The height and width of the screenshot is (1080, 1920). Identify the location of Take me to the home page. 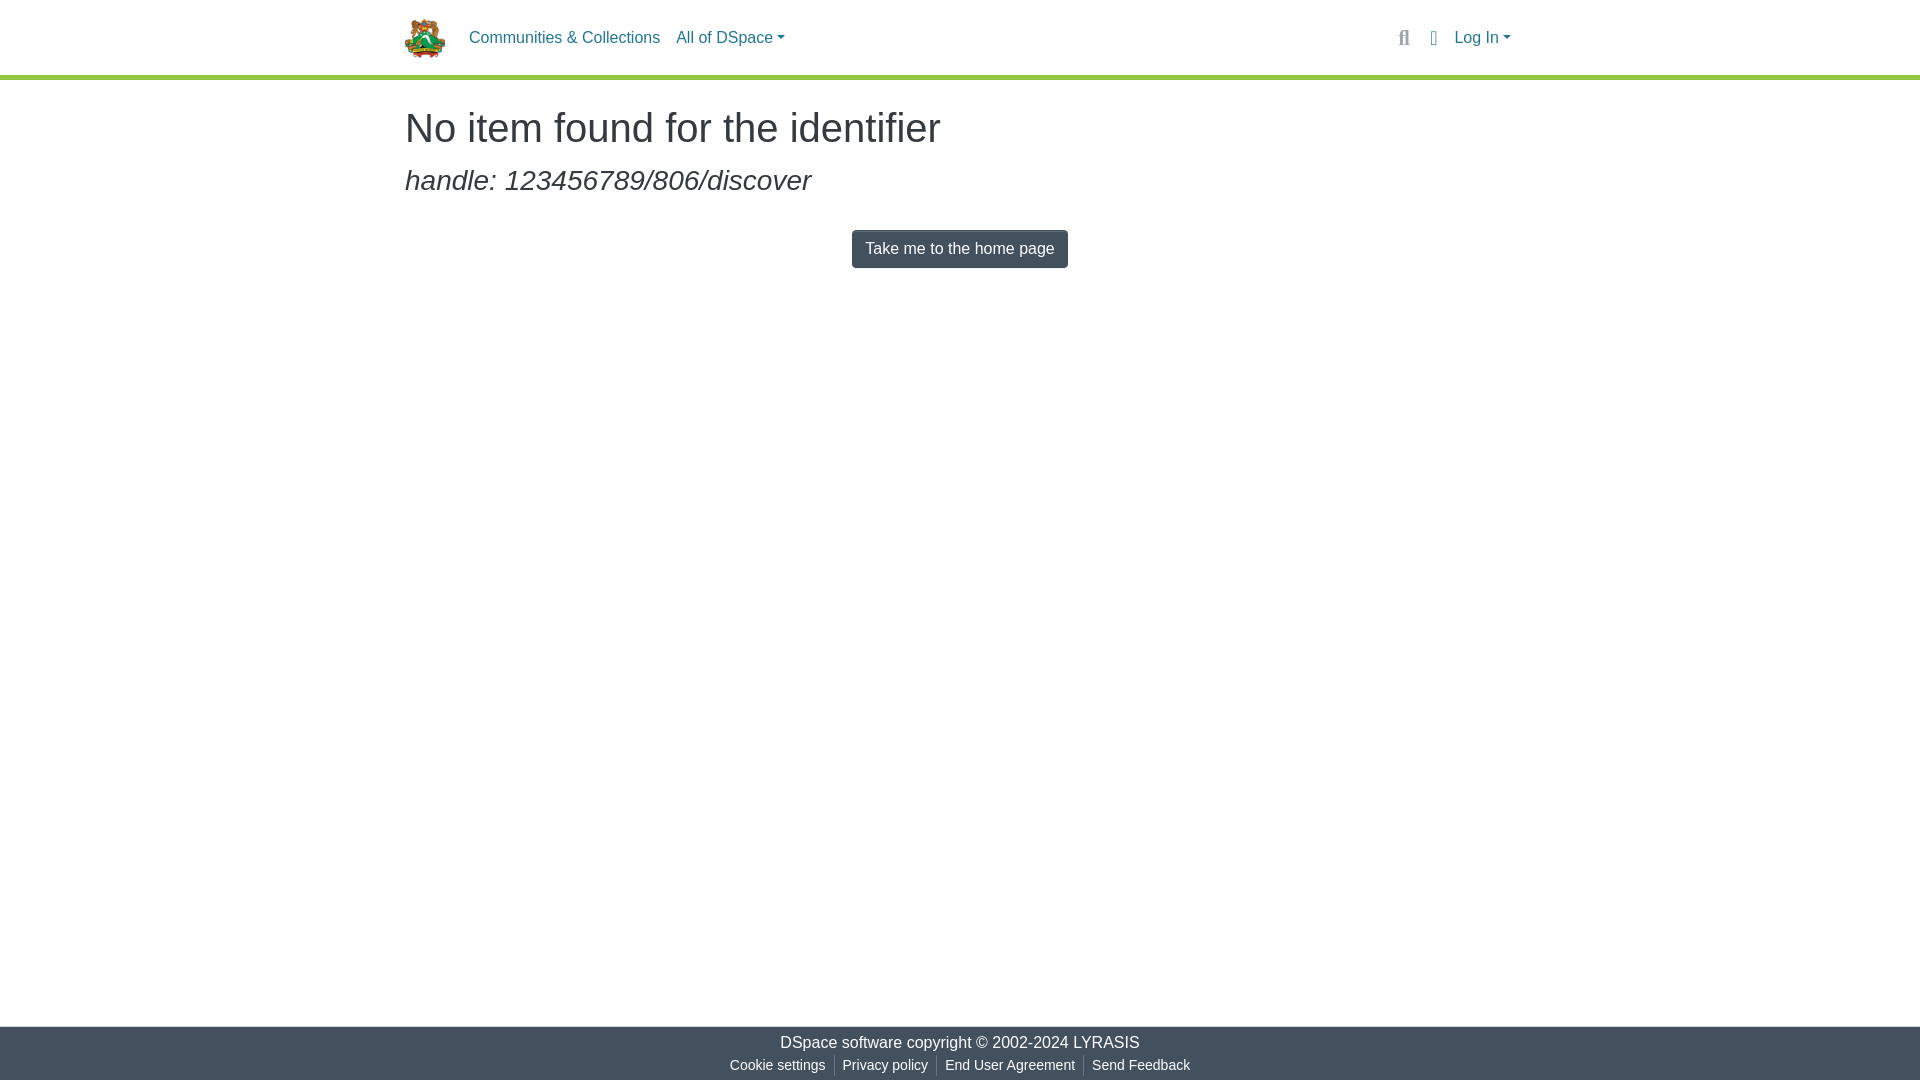
(960, 248).